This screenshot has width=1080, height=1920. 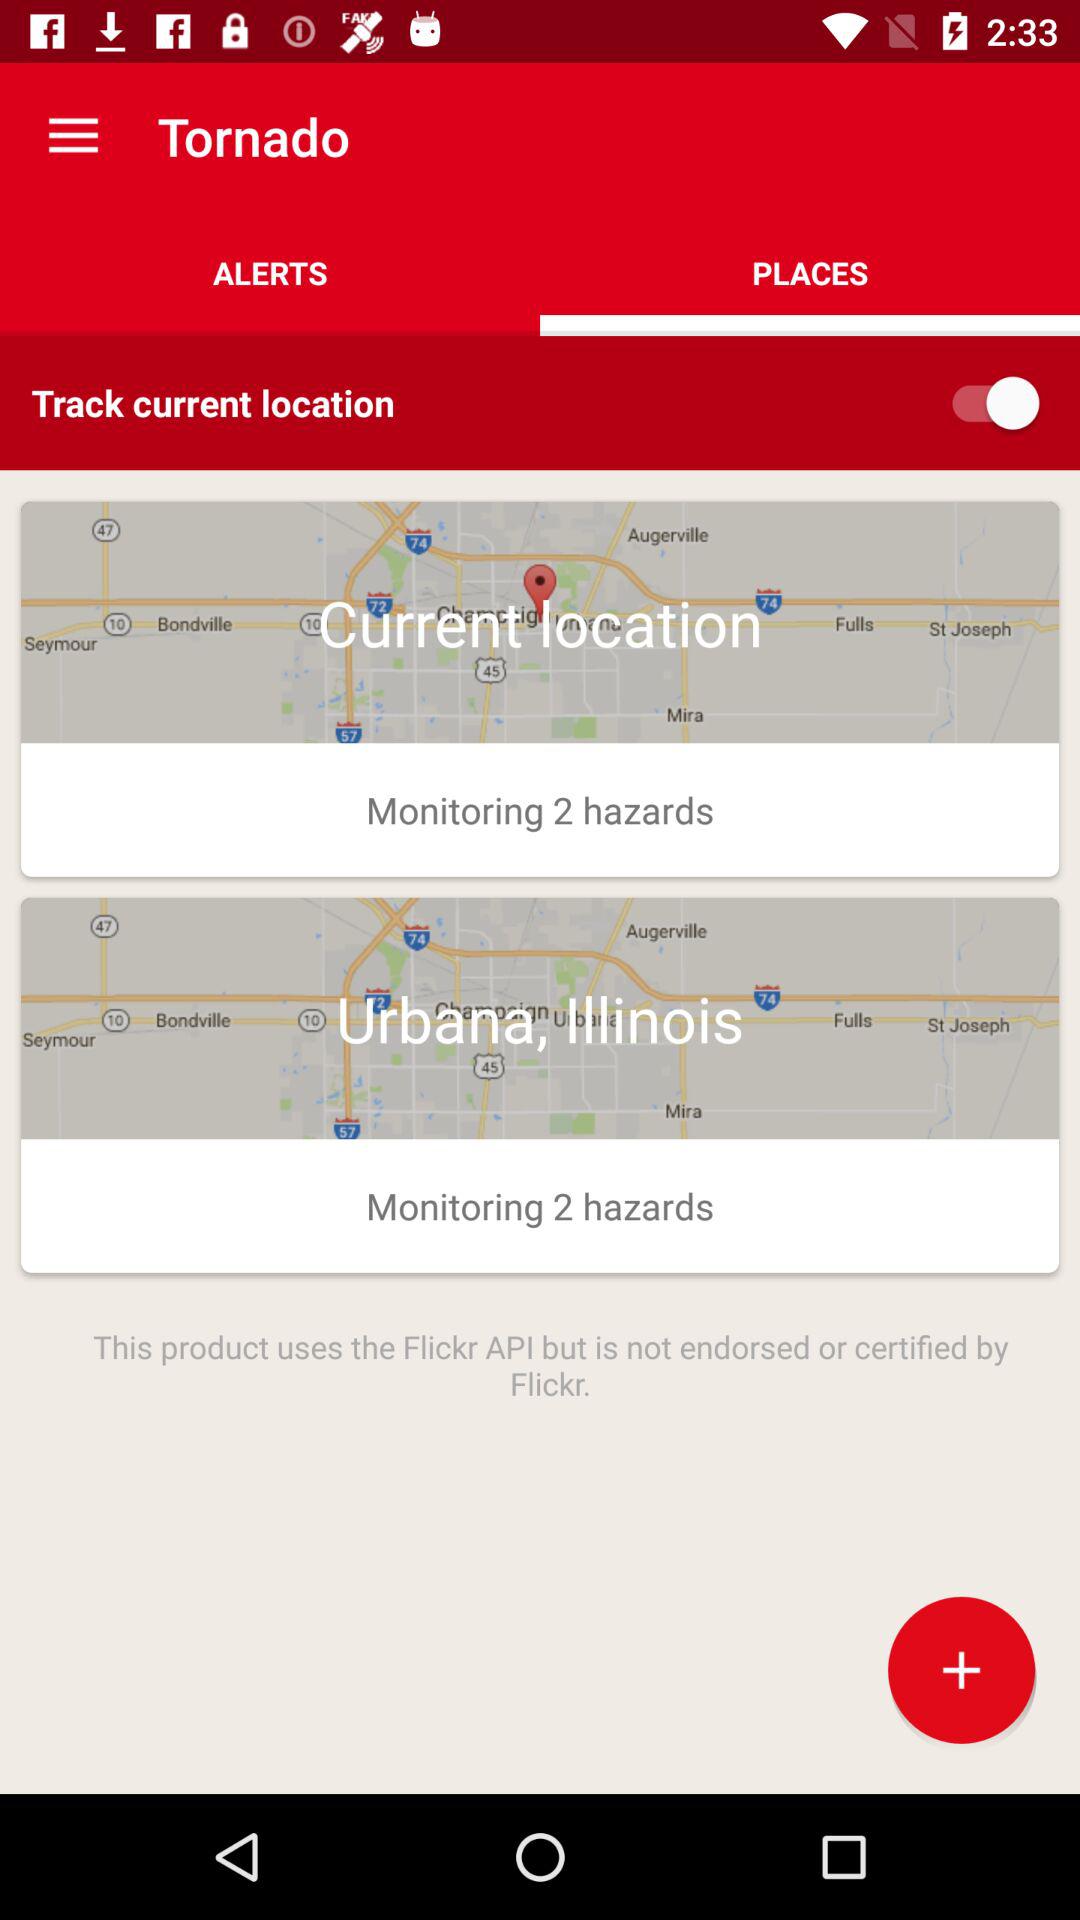 What do you see at coordinates (810, 272) in the screenshot?
I see `open the places item` at bounding box center [810, 272].